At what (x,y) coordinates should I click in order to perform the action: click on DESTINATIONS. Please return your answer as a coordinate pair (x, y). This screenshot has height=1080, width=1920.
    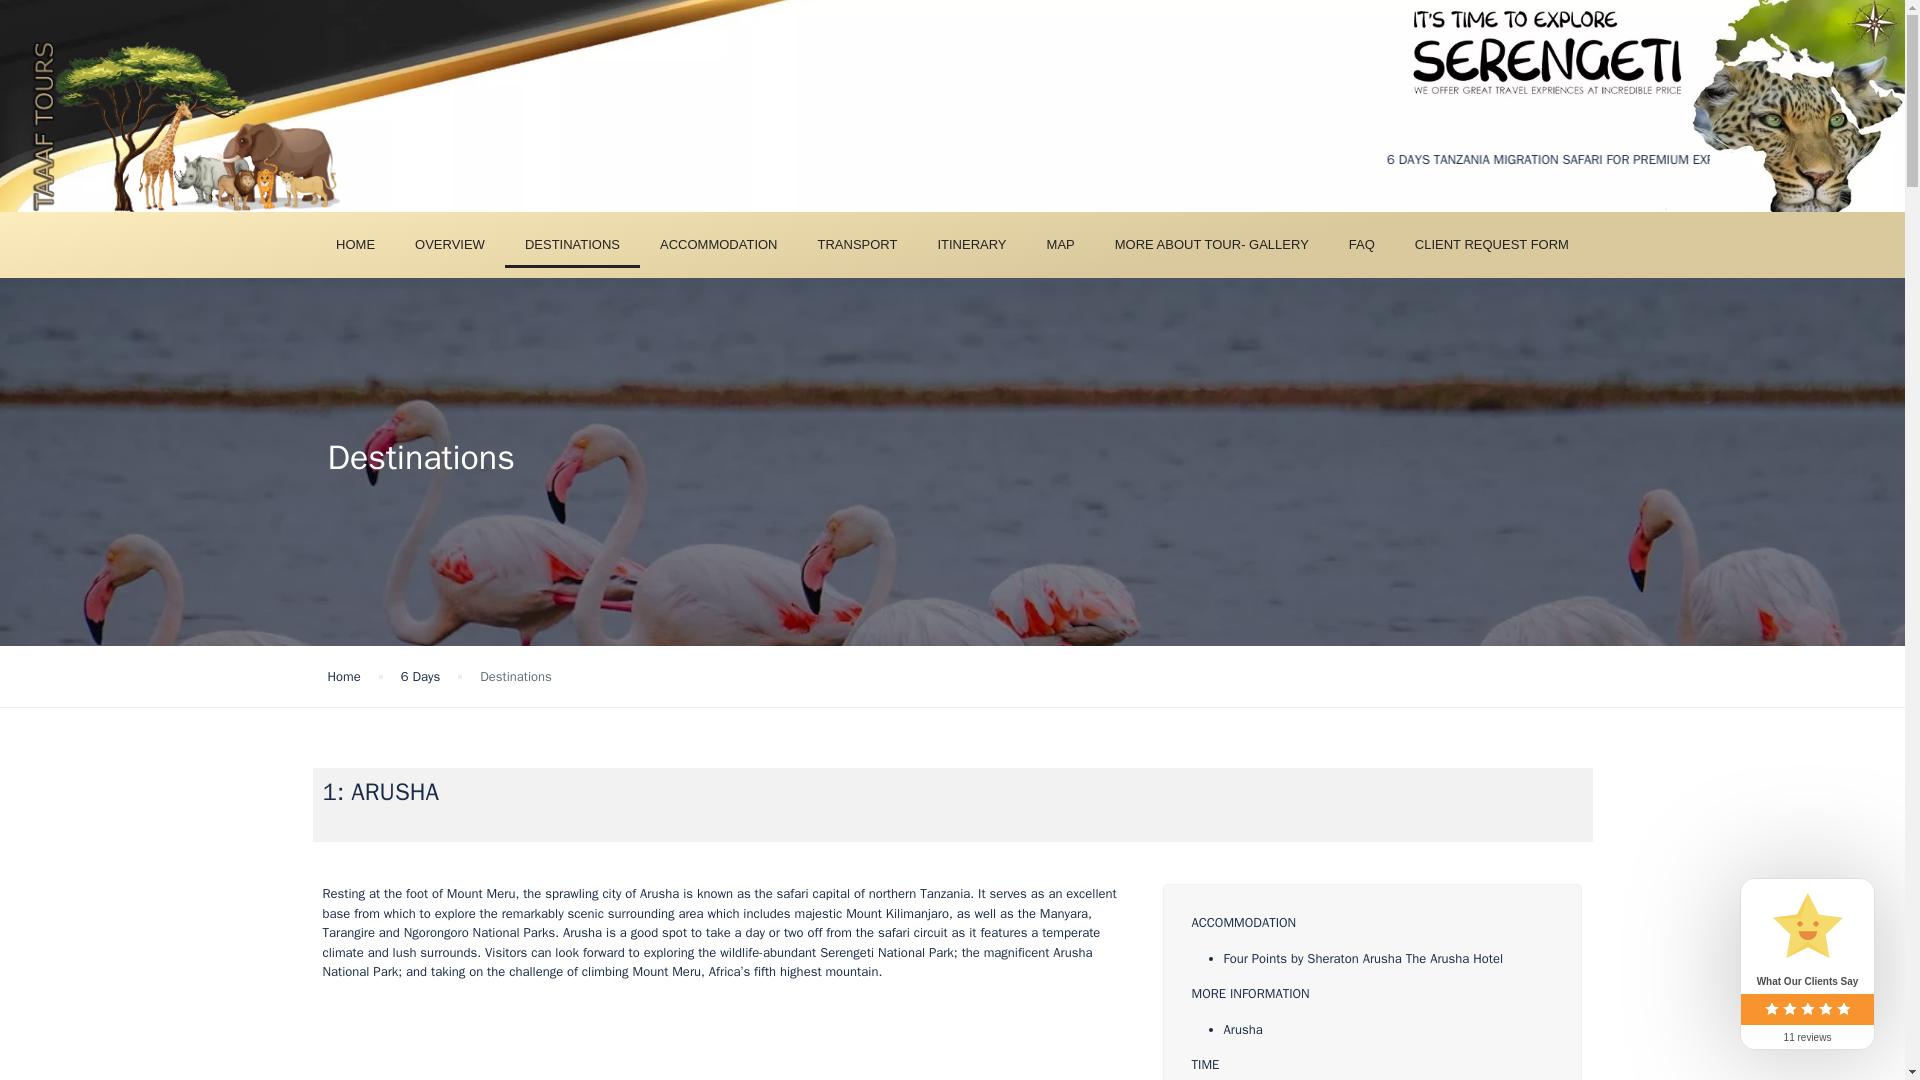
    Looking at the image, I should click on (572, 244).